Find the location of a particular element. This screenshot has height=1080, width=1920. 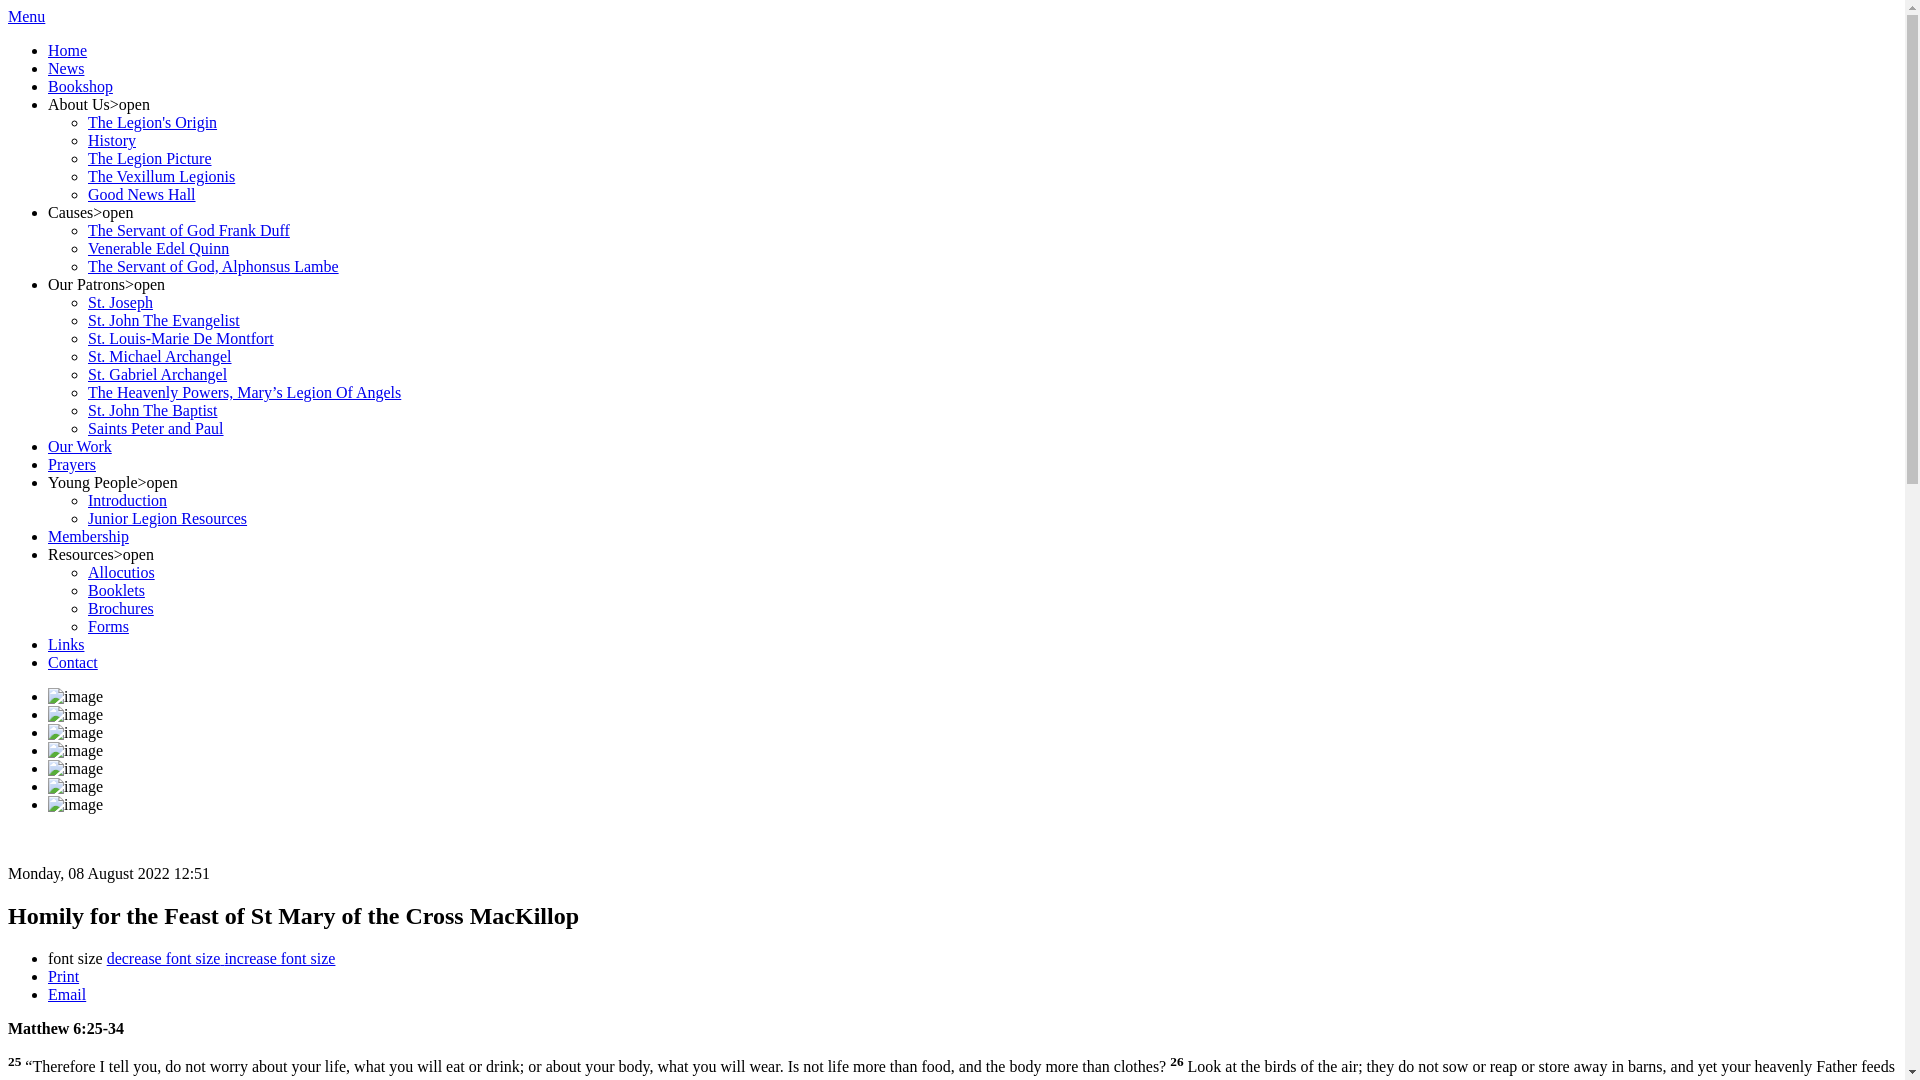

The Vexillum Legionis is located at coordinates (162, 176).